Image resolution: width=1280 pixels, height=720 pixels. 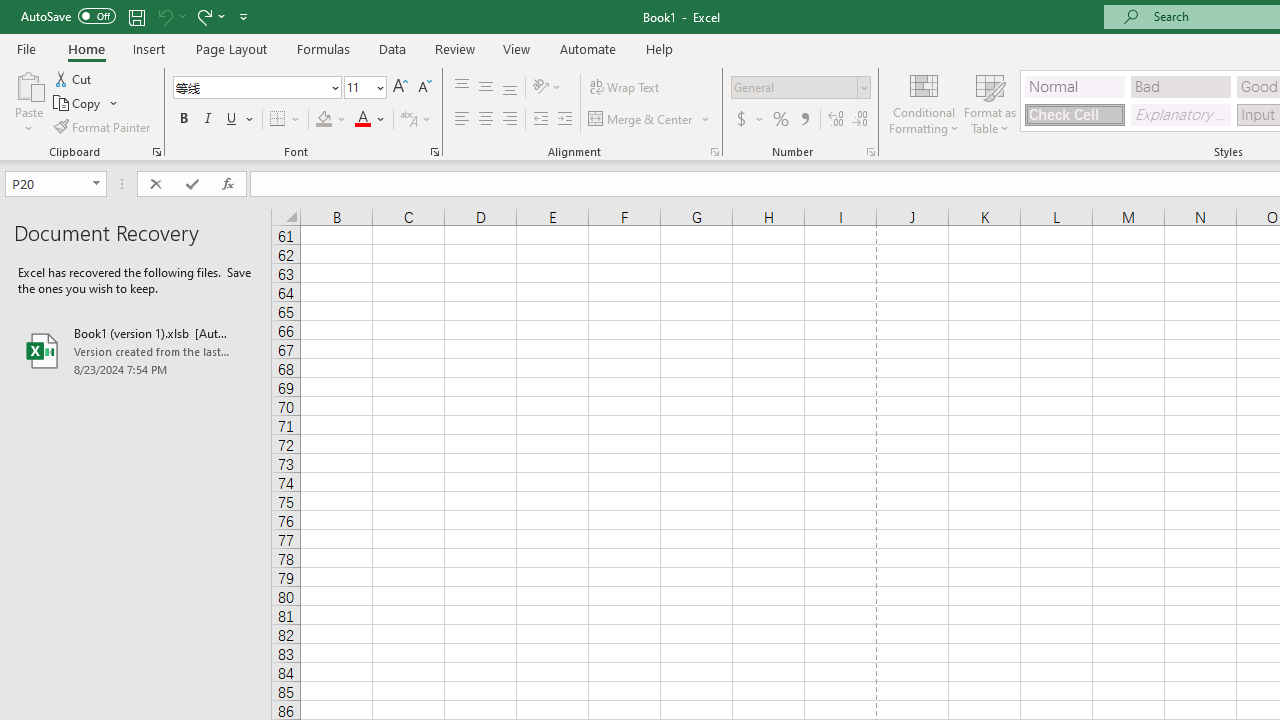 What do you see at coordinates (714, 152) in the screenshot?
I see `Format Cell Alignment` at bounding box center [714, 152].